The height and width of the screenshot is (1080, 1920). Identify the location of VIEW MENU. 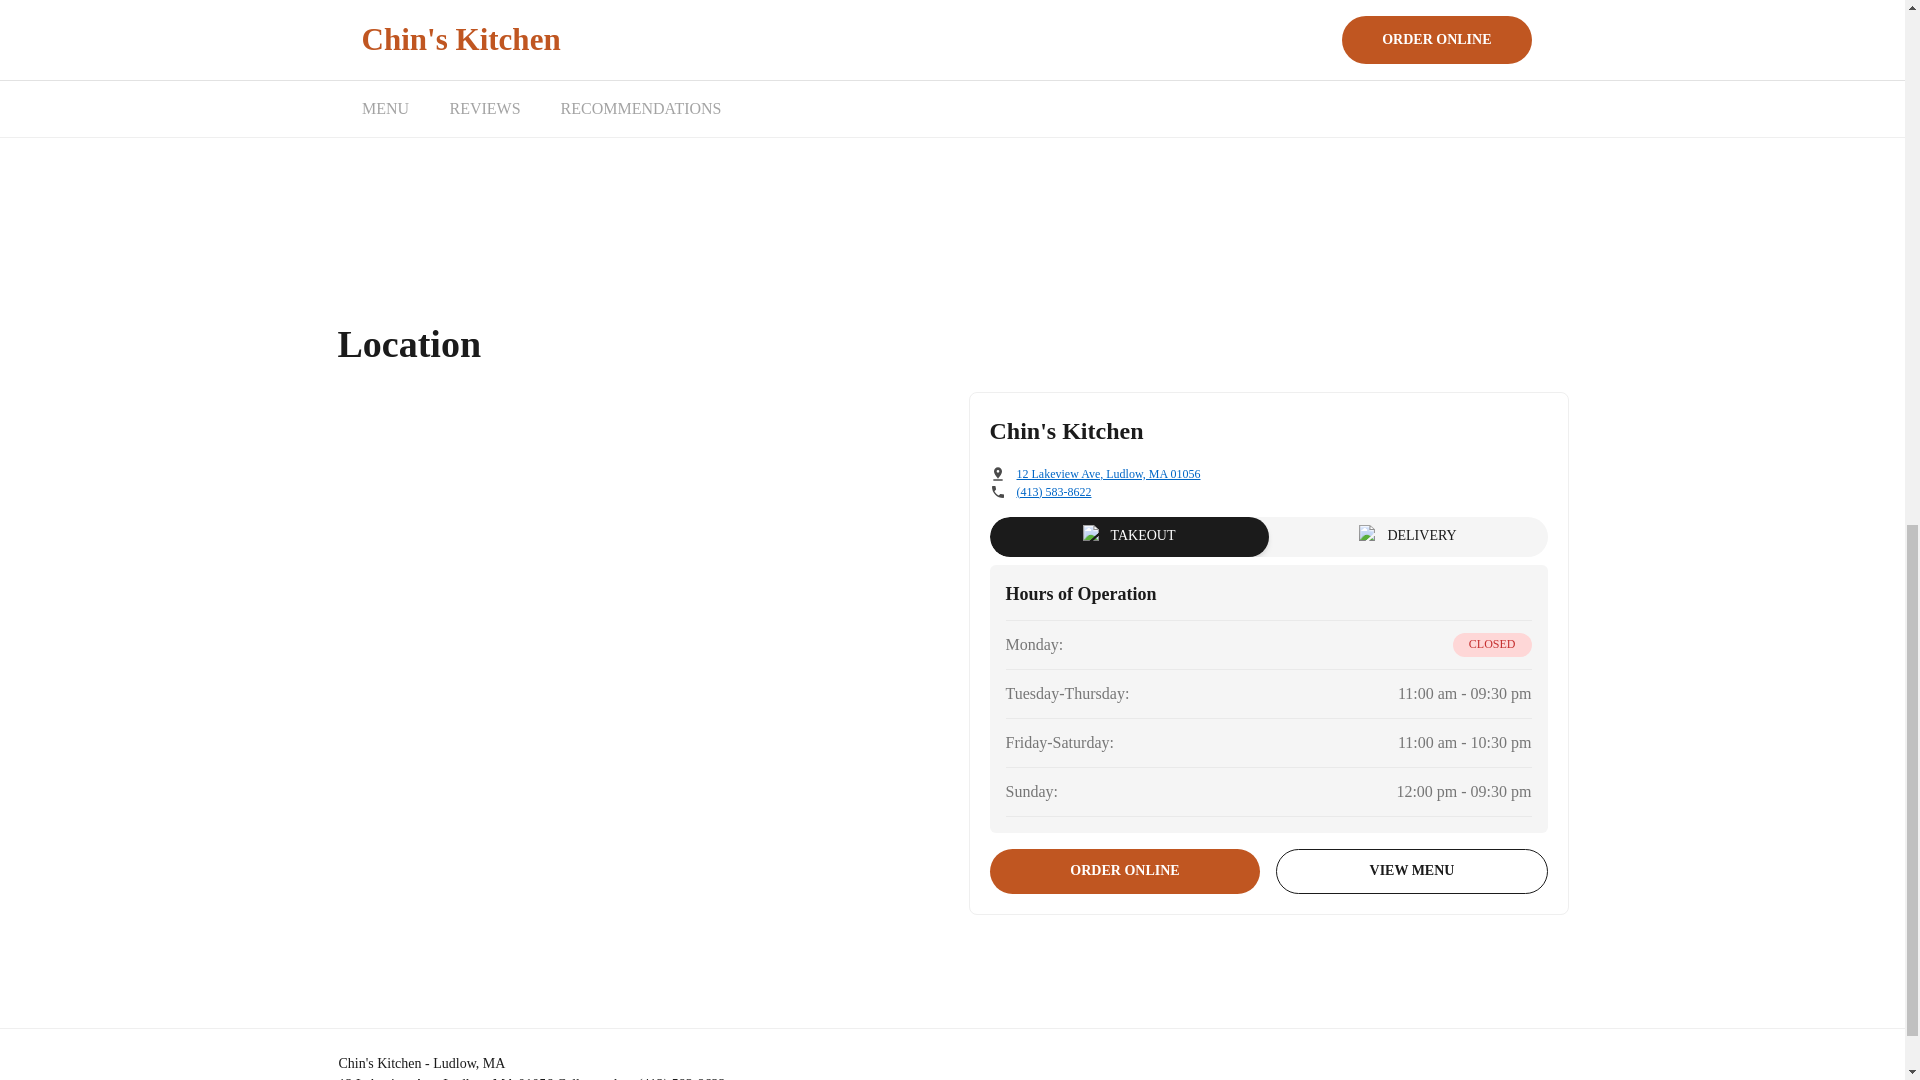
(1412, 871).